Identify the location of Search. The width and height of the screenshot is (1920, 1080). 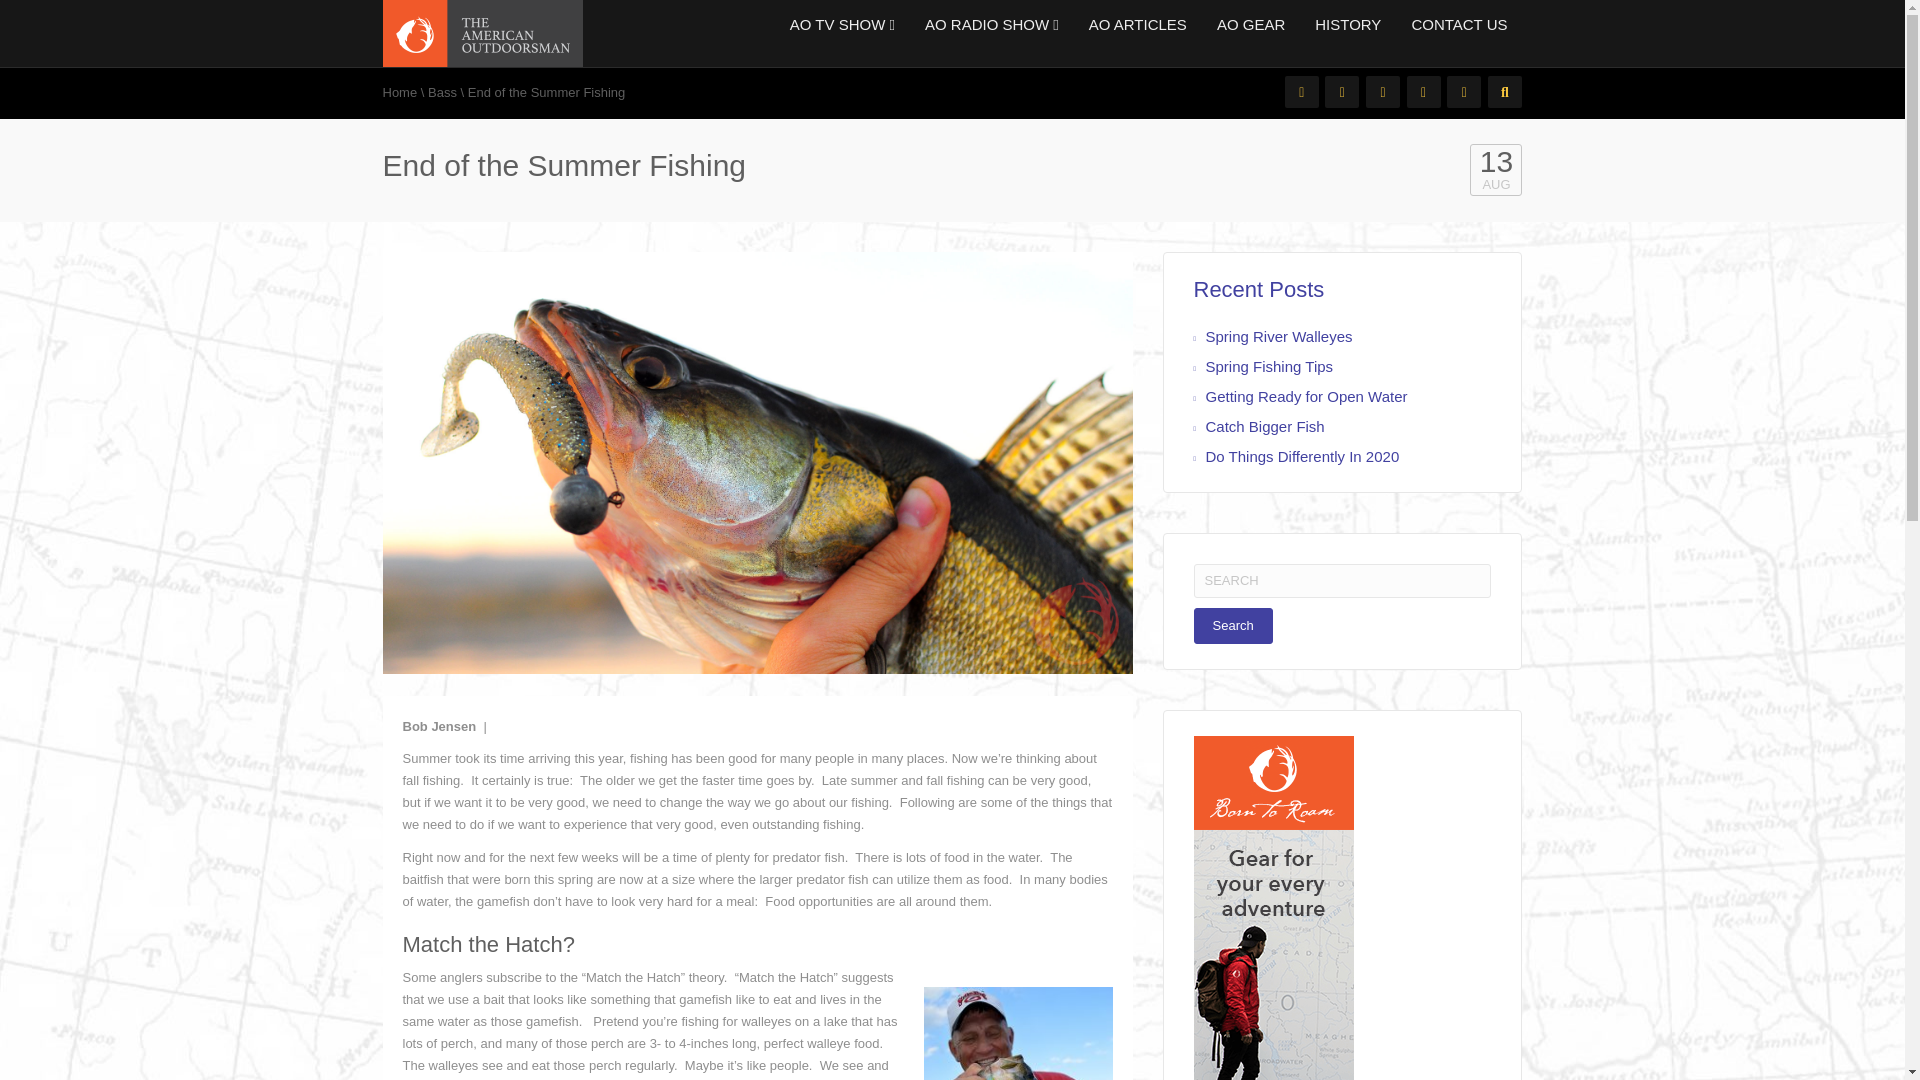
(1233, 626).